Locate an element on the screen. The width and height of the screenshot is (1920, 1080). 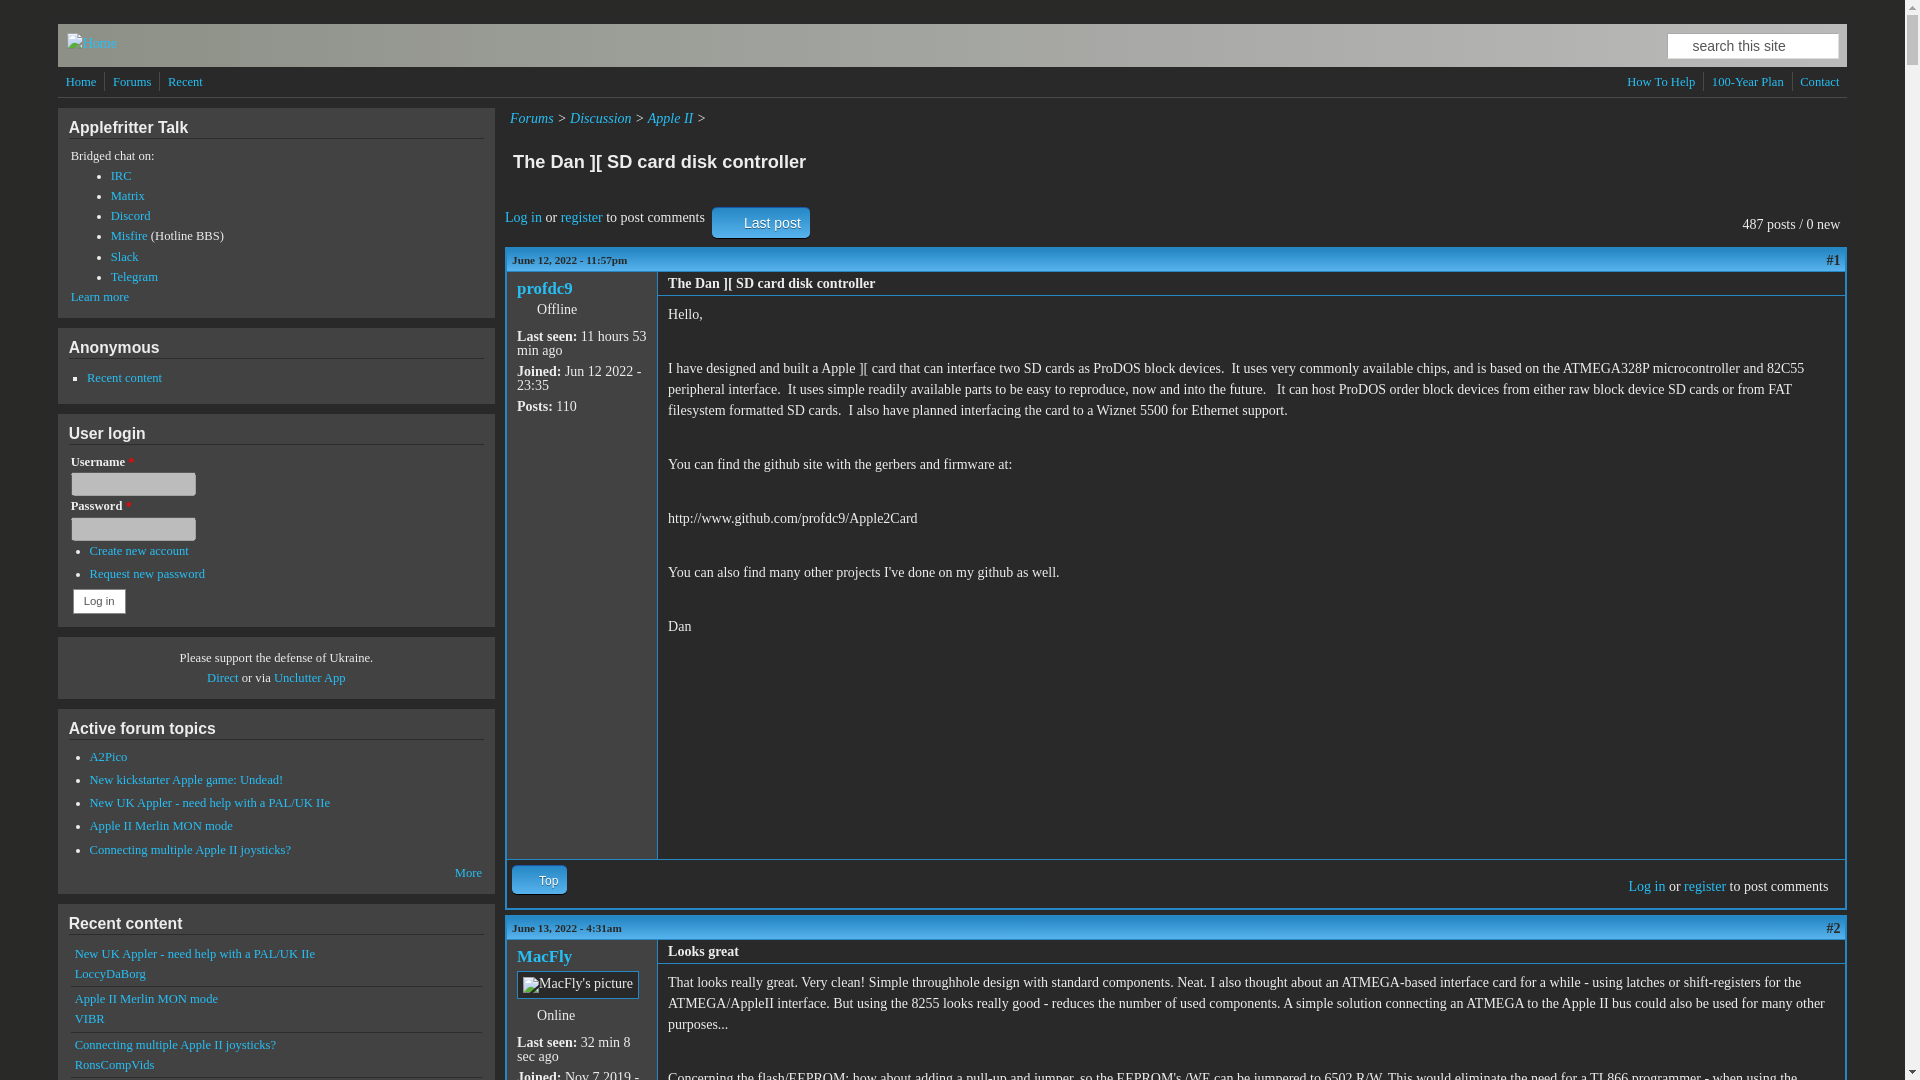
Contact is located at coordinates (1819, 82).